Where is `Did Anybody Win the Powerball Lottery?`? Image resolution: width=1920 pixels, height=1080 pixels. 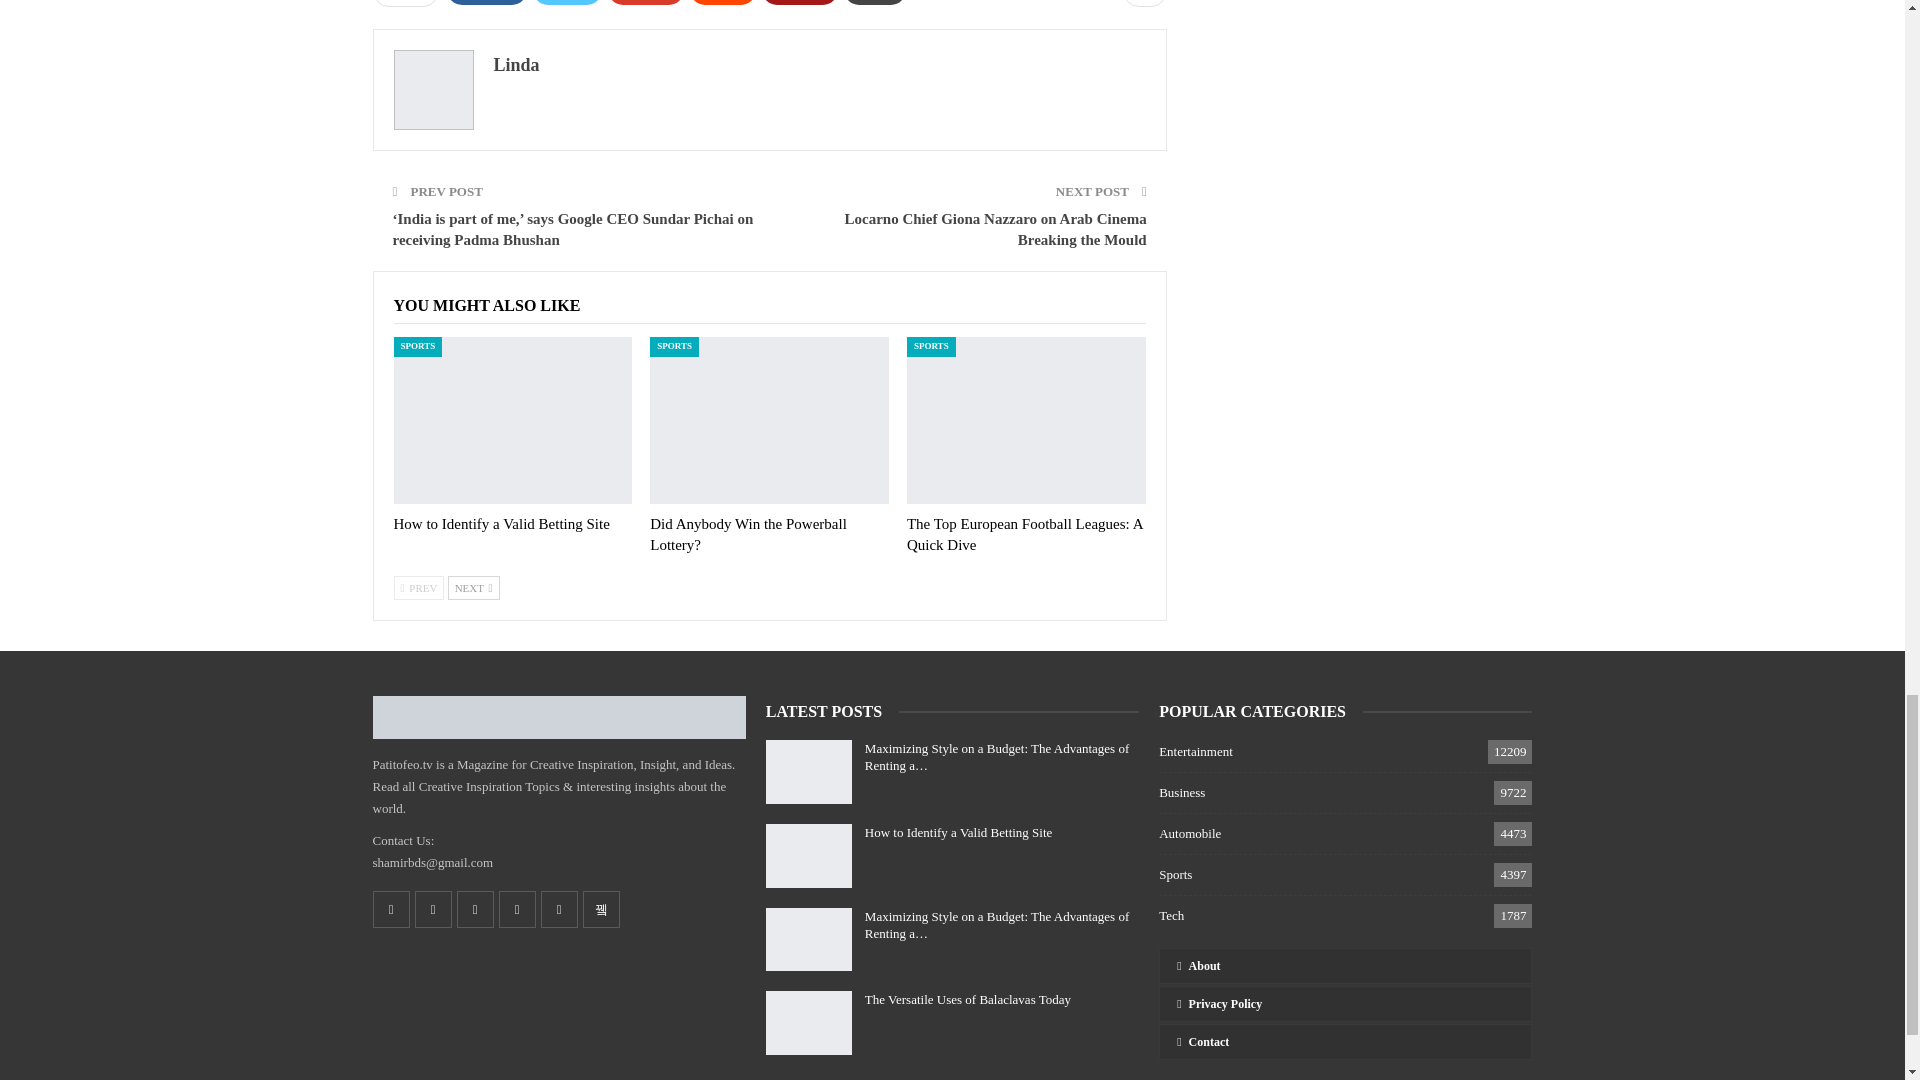 Did Anybody Win the Powerball Lottery? is located at coordinates (748, 534).